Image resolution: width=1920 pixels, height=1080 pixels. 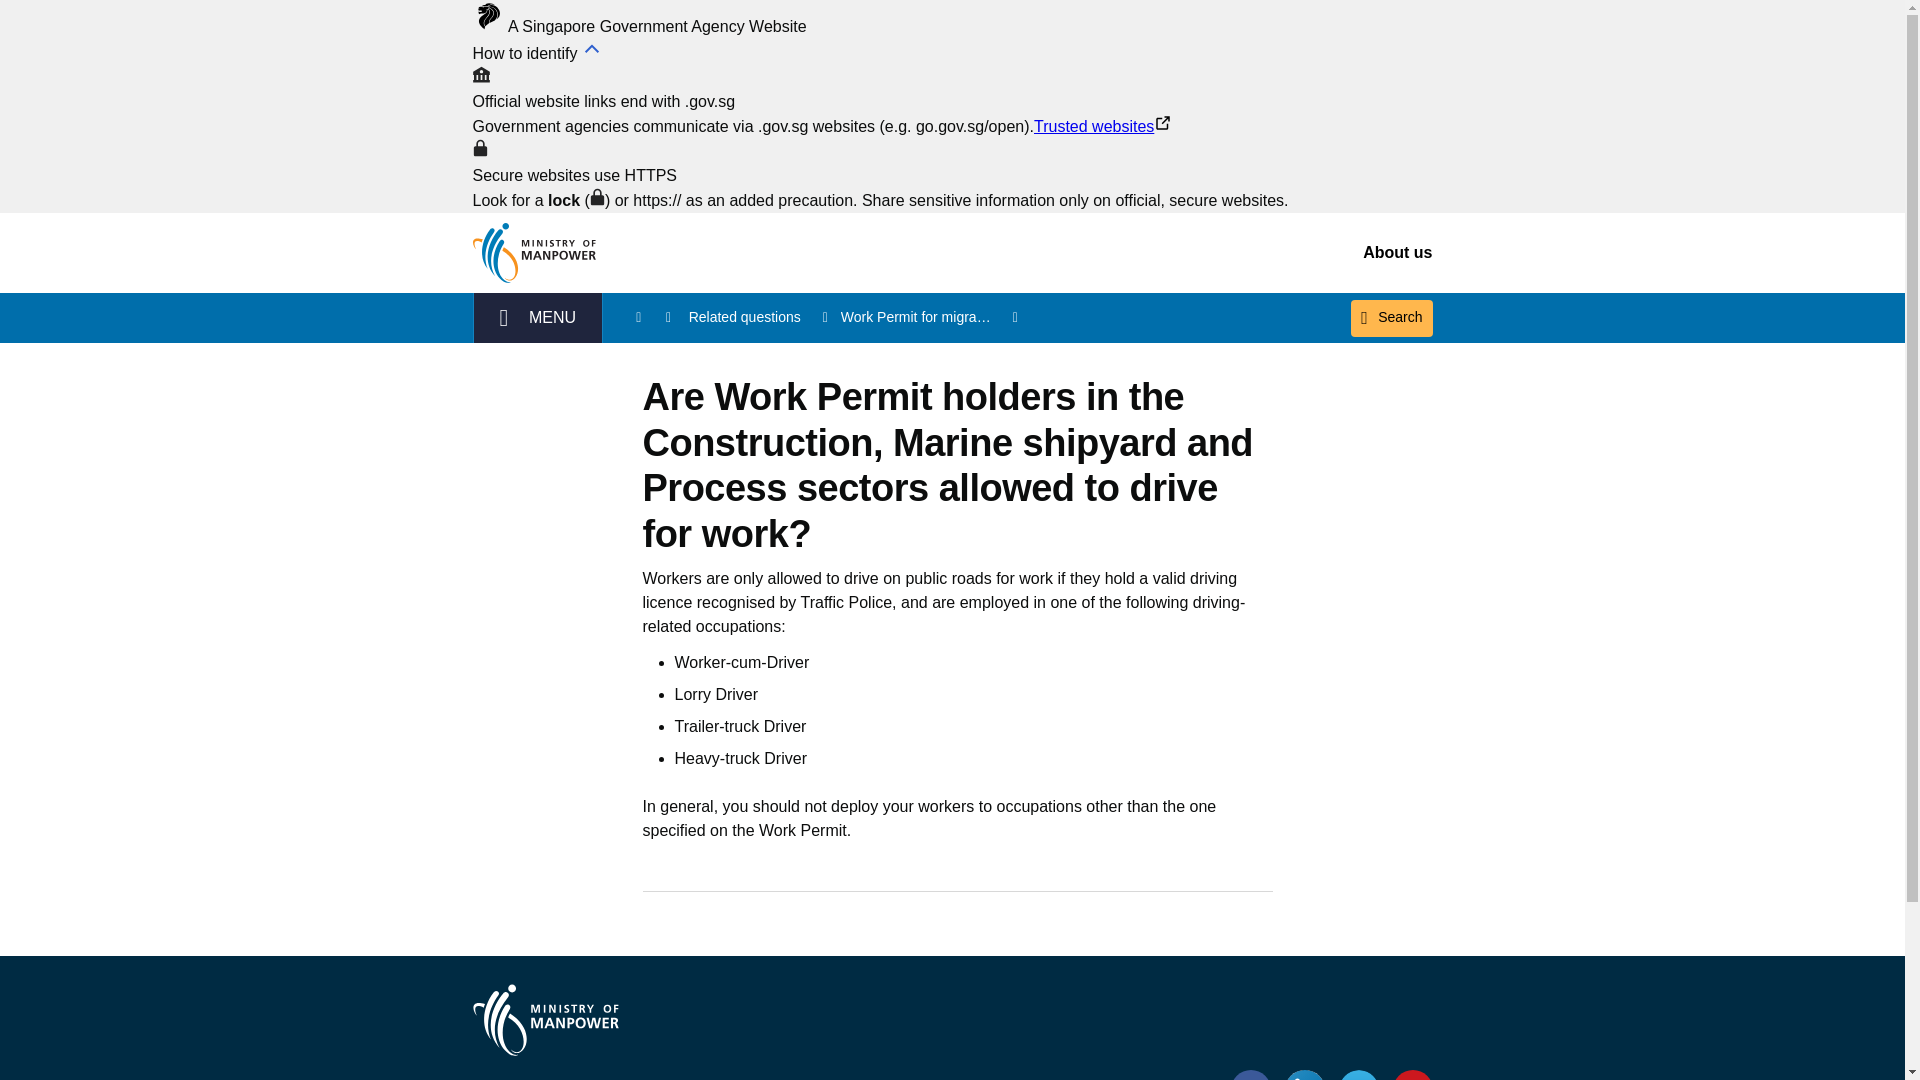 I want to click on Find us on Telegram, so click(x=1358, y=1074).